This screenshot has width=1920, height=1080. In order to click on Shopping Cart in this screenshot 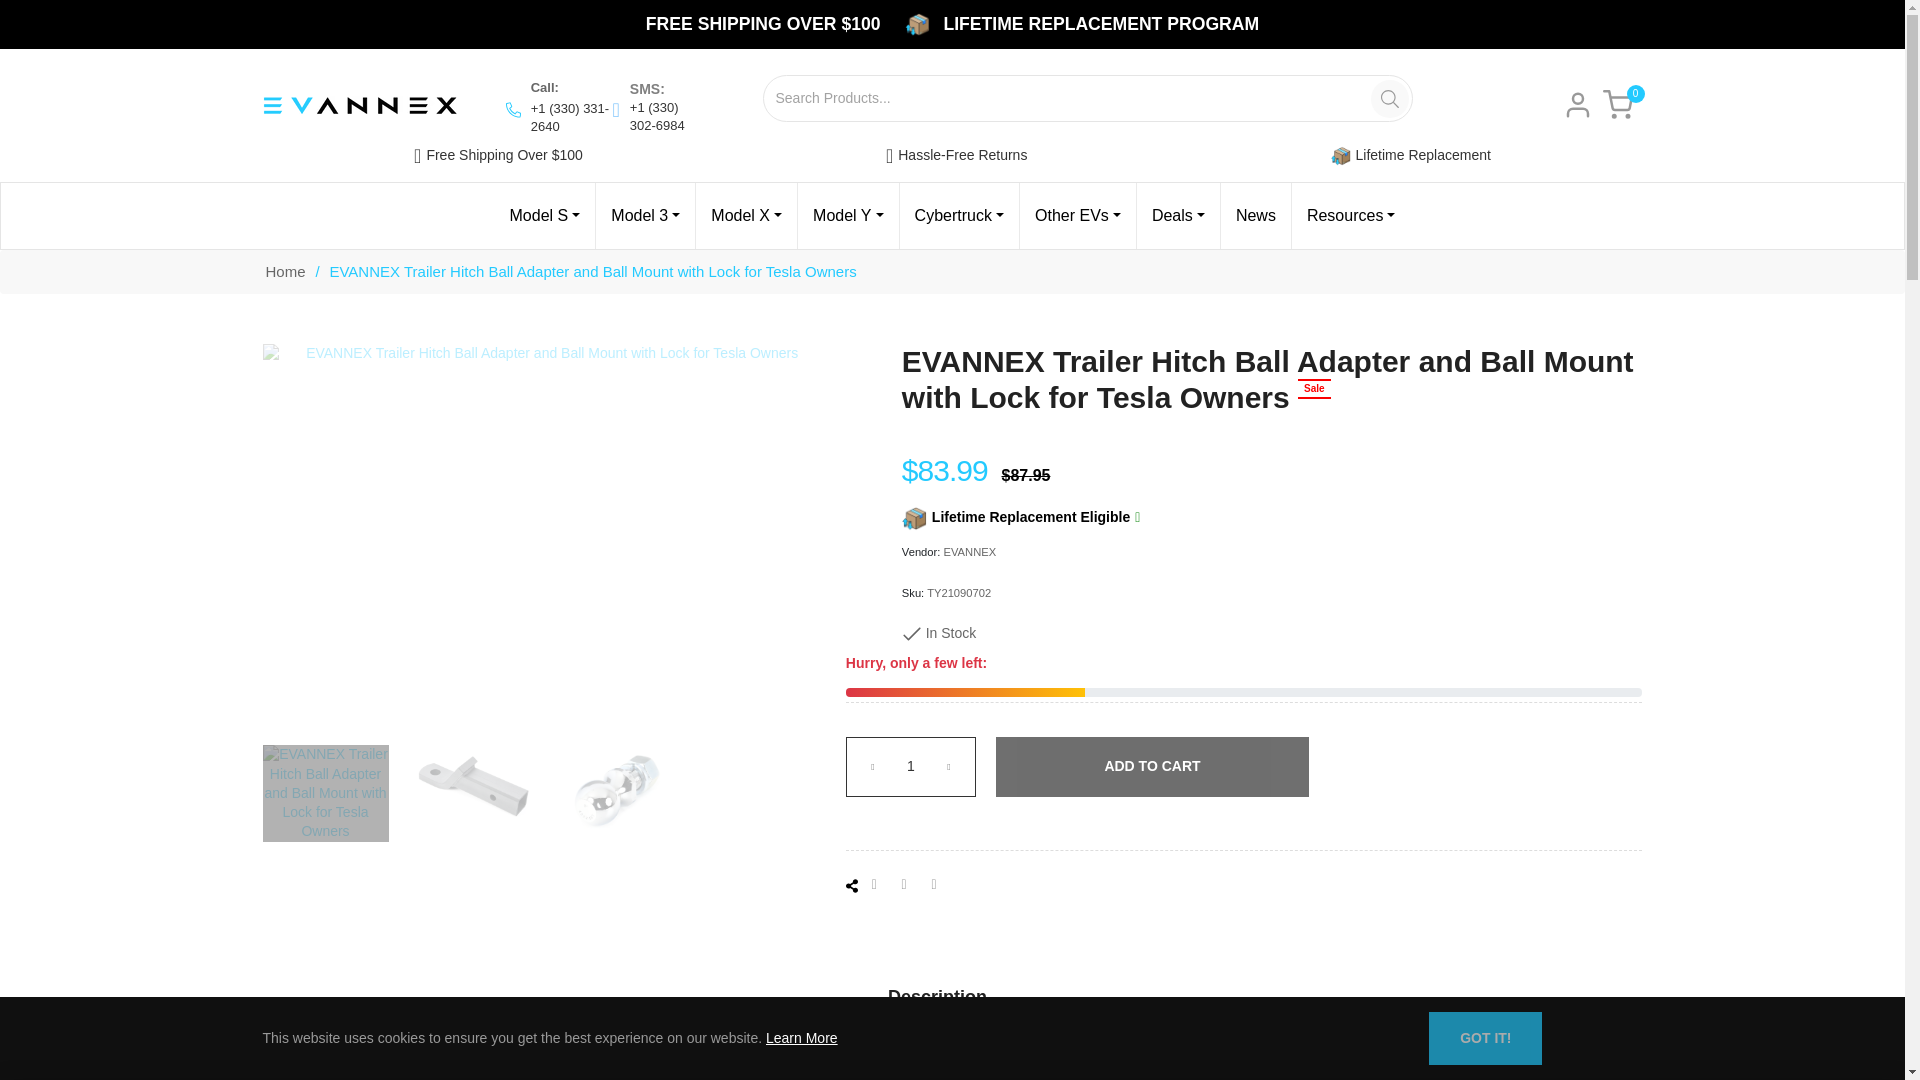, I will do `click(1616, 104)`.